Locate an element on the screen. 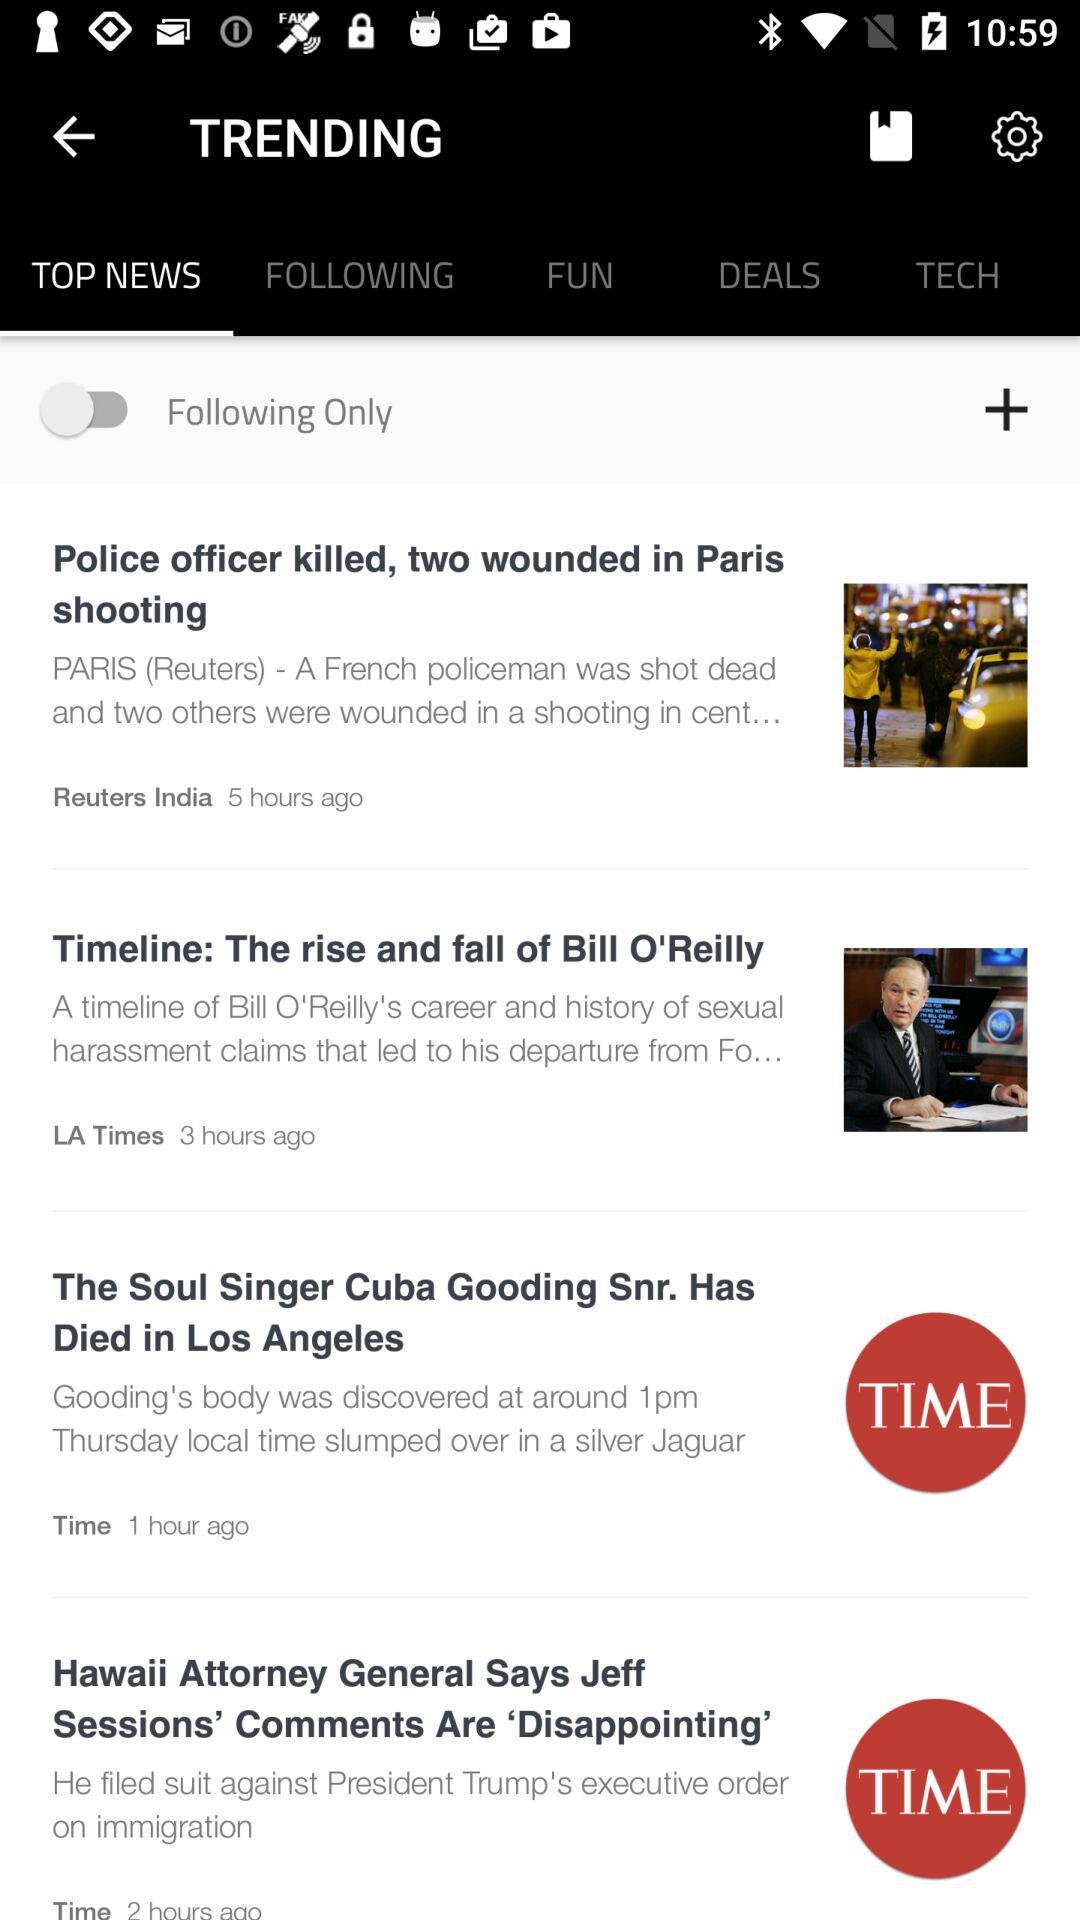  select the item to the left of the following only item is located at coordinates (94, 408).